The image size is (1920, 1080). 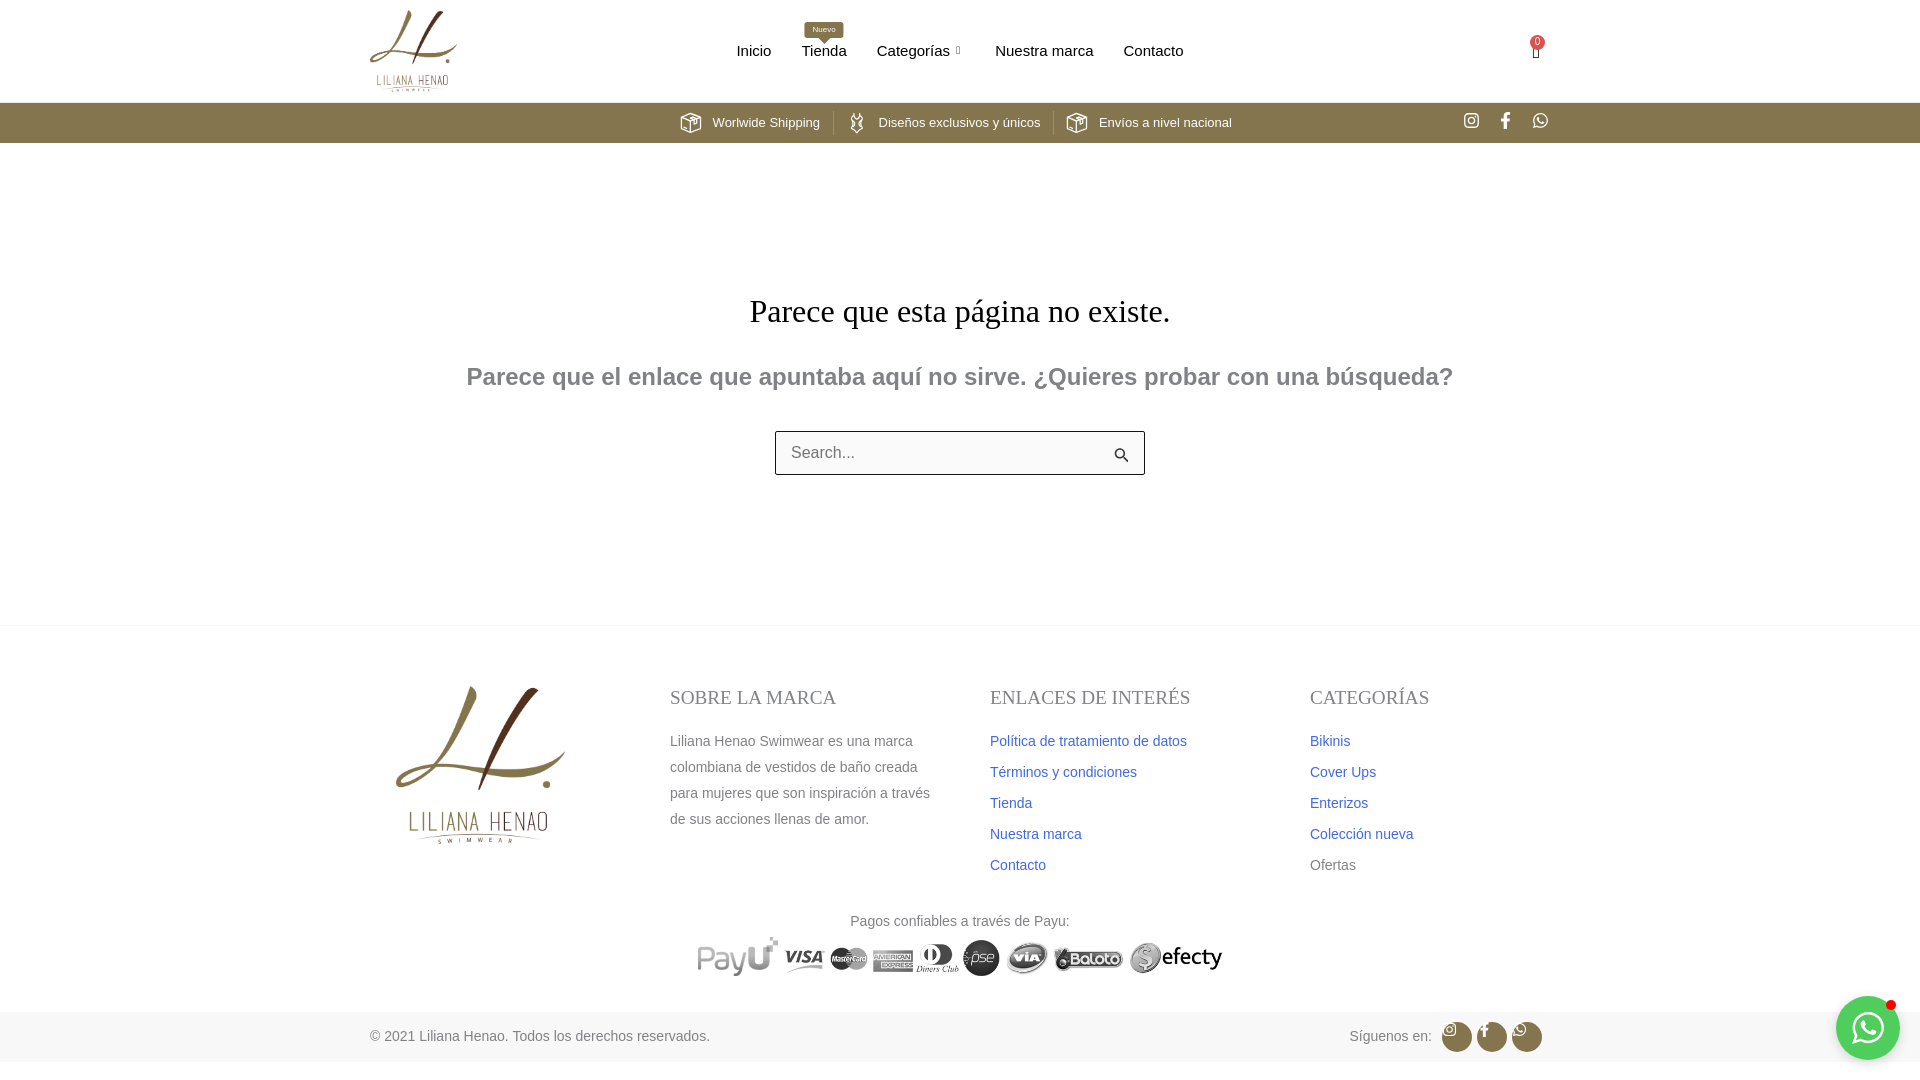 What do you see at coordinates (1472, 122) in the screenshot?
I see `Nuestra marca` at bounding box center [1472, 122].